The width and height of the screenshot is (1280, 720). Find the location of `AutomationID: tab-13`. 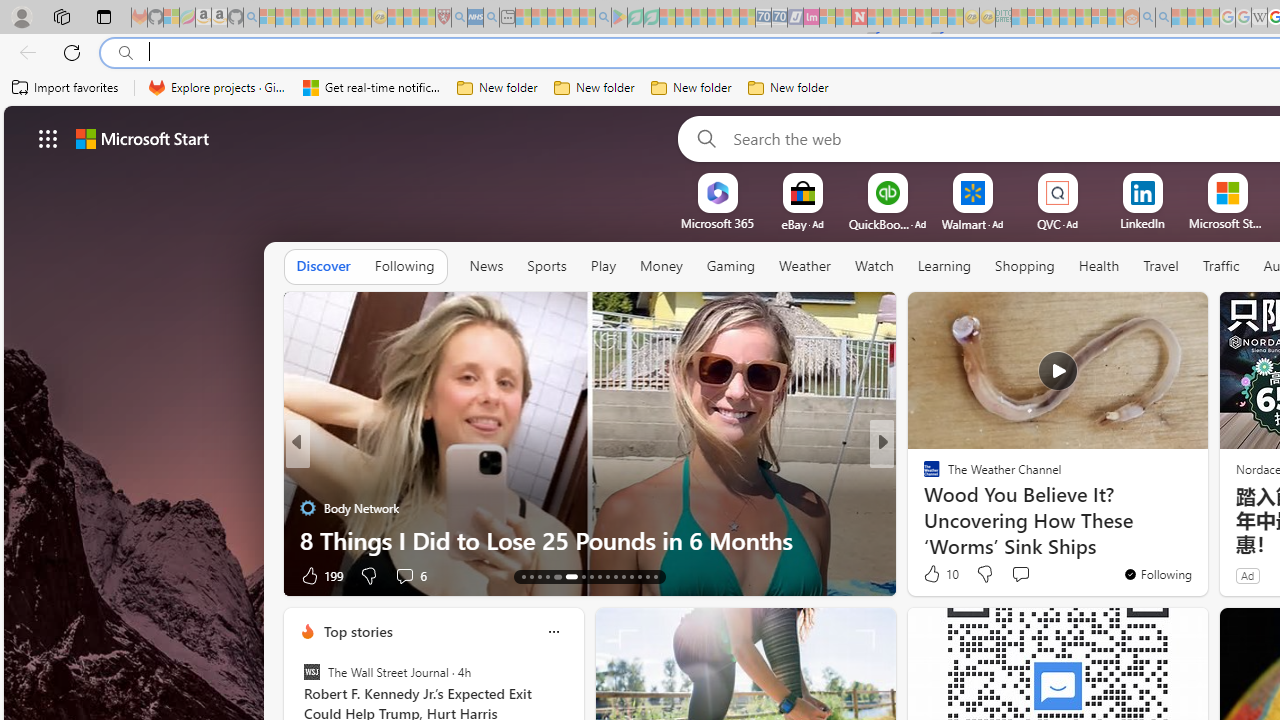

AutomationID: tab-13 is located at coordinates (522, 576).